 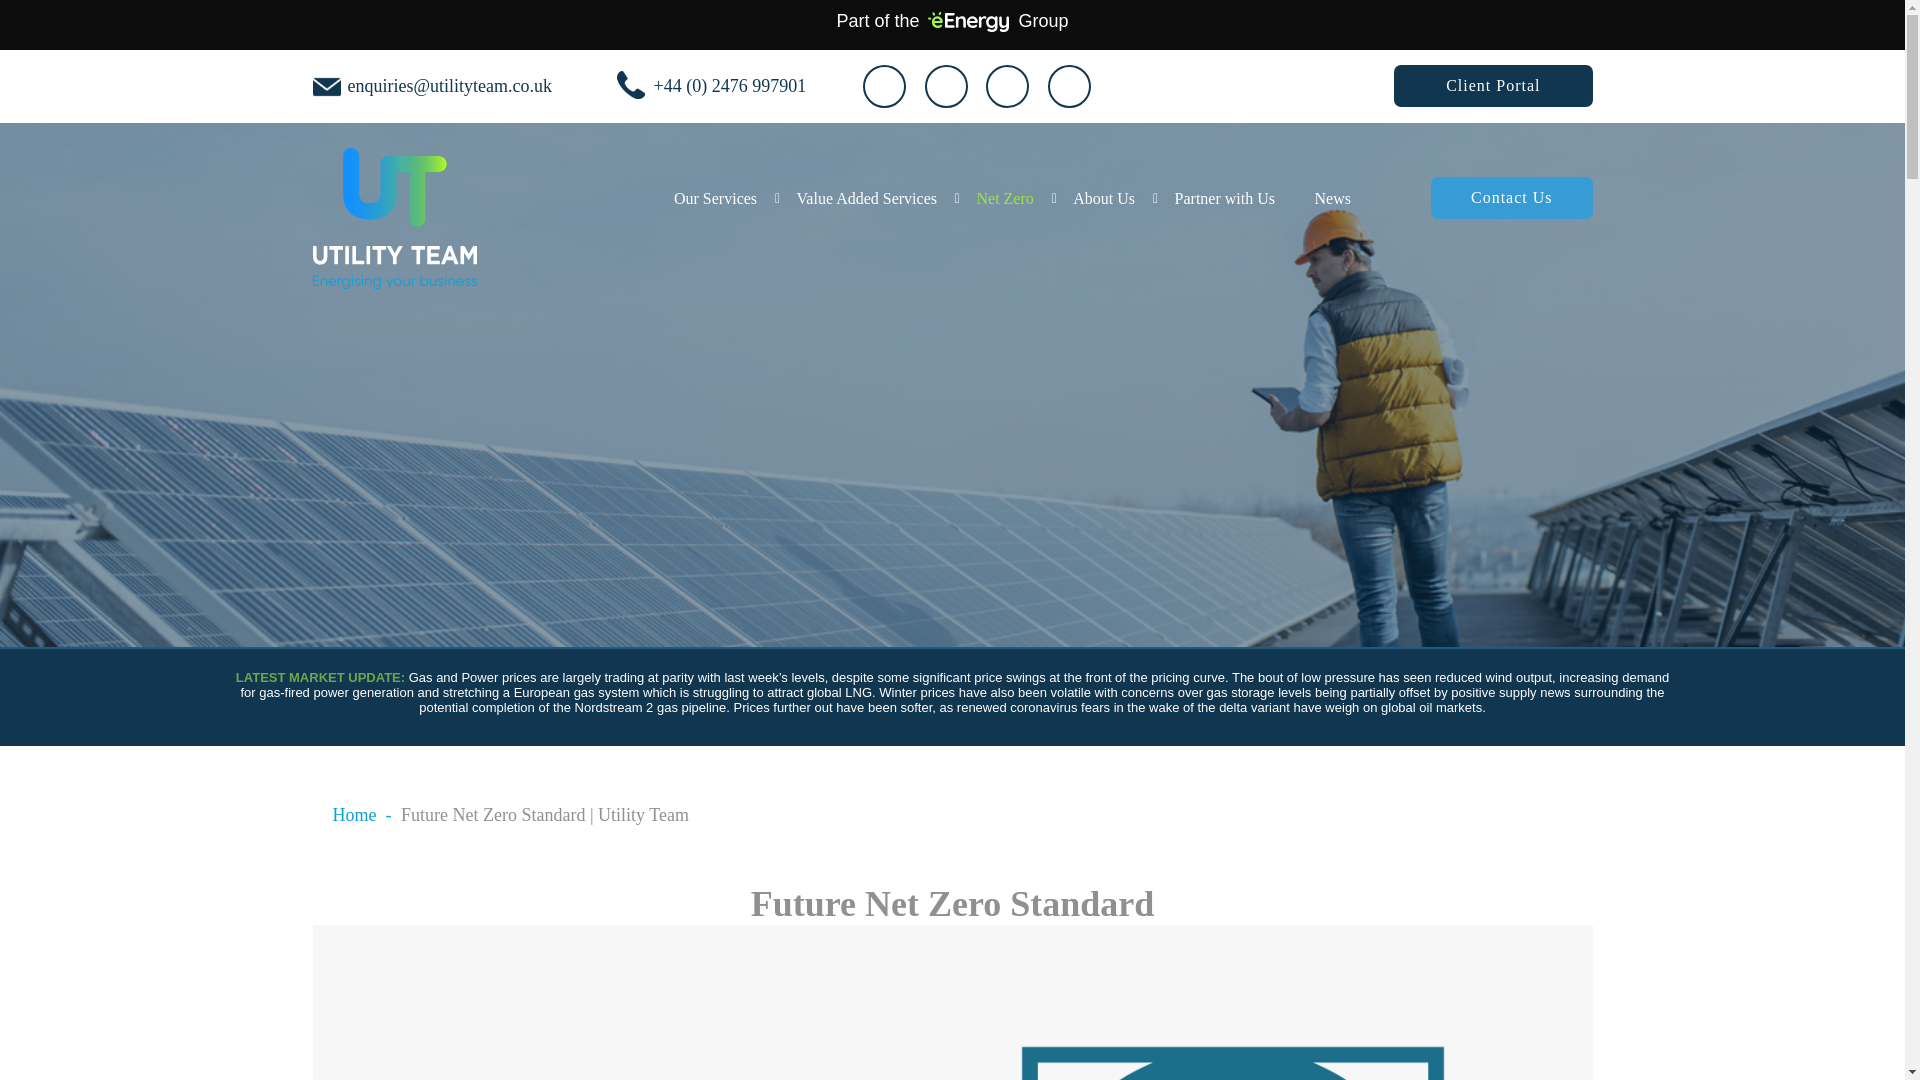 What do you see at coordinates (714, 206) in the screenshot?
I see `Our Services` at bounding box center [714, 206].